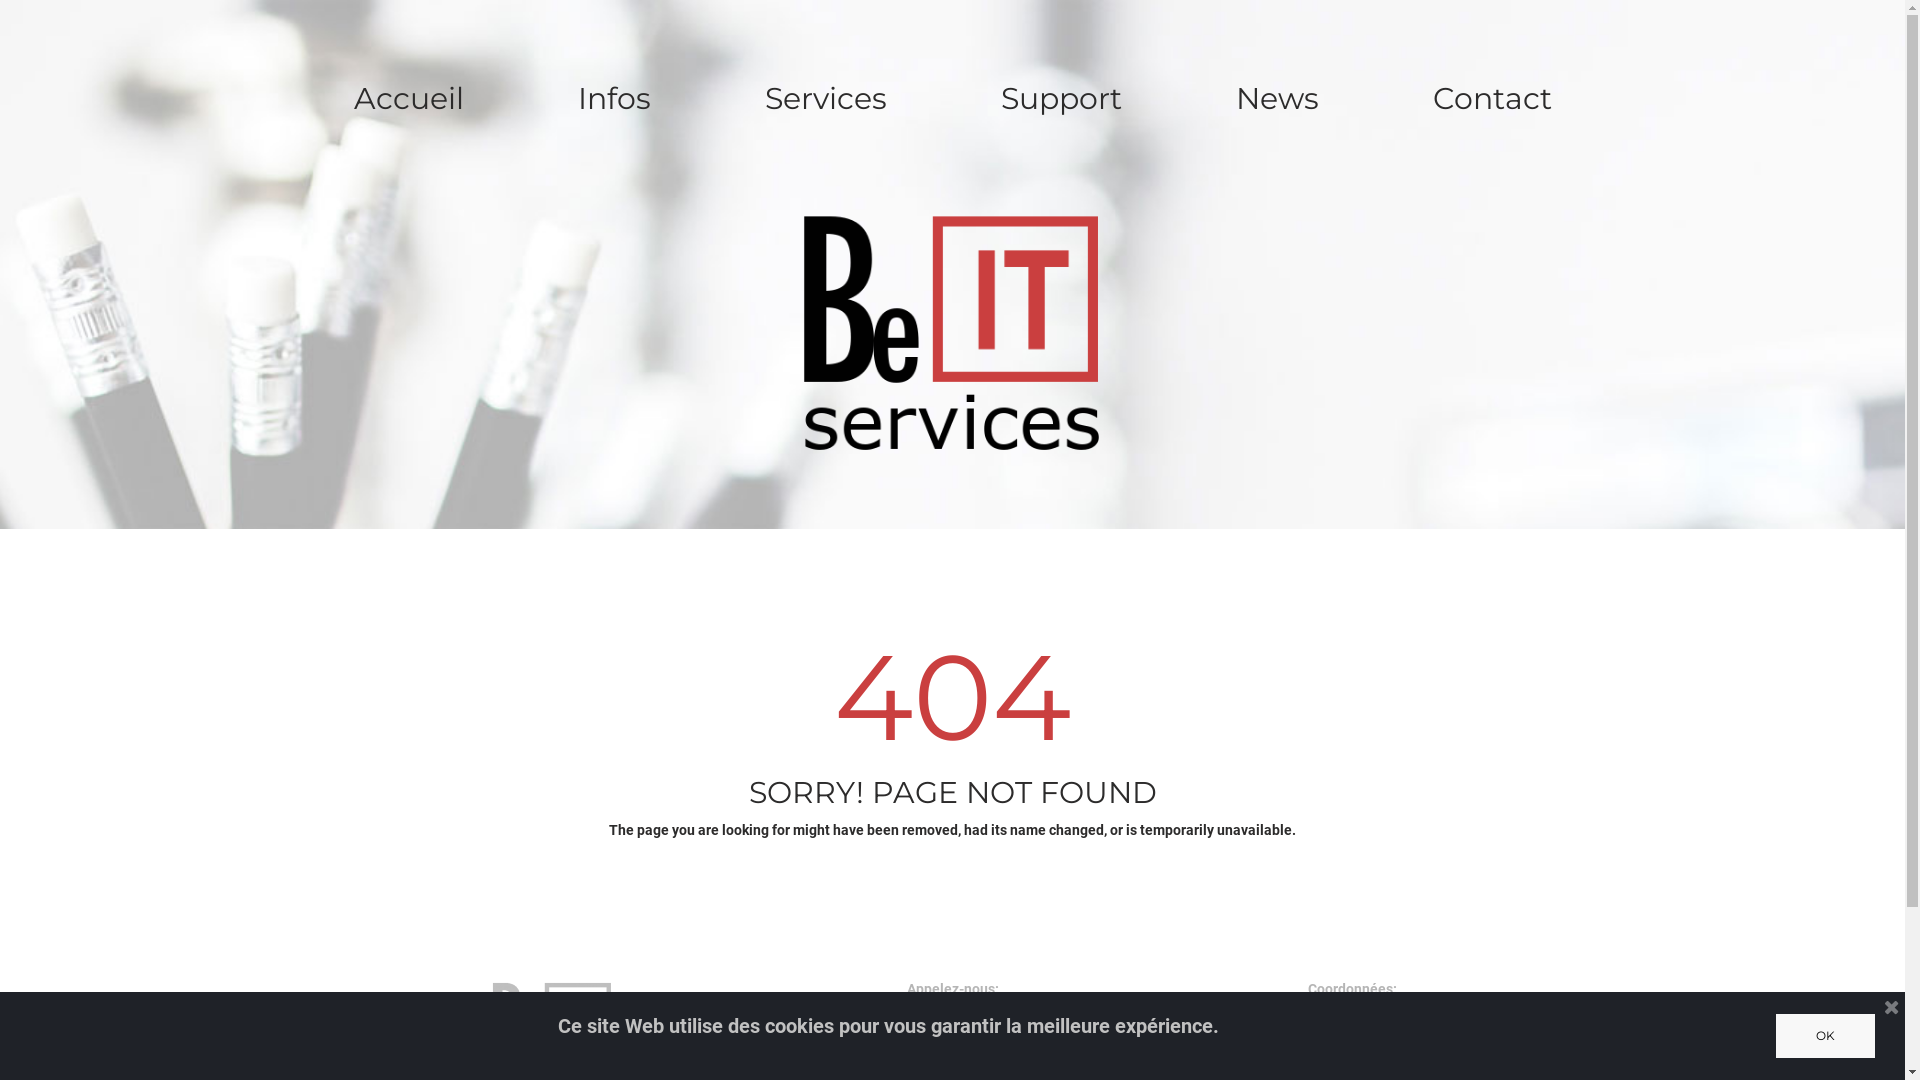  What do you see at coordinates (614, 100) in the screenshot?
I see `Infos` at bounding box center [614, 100].